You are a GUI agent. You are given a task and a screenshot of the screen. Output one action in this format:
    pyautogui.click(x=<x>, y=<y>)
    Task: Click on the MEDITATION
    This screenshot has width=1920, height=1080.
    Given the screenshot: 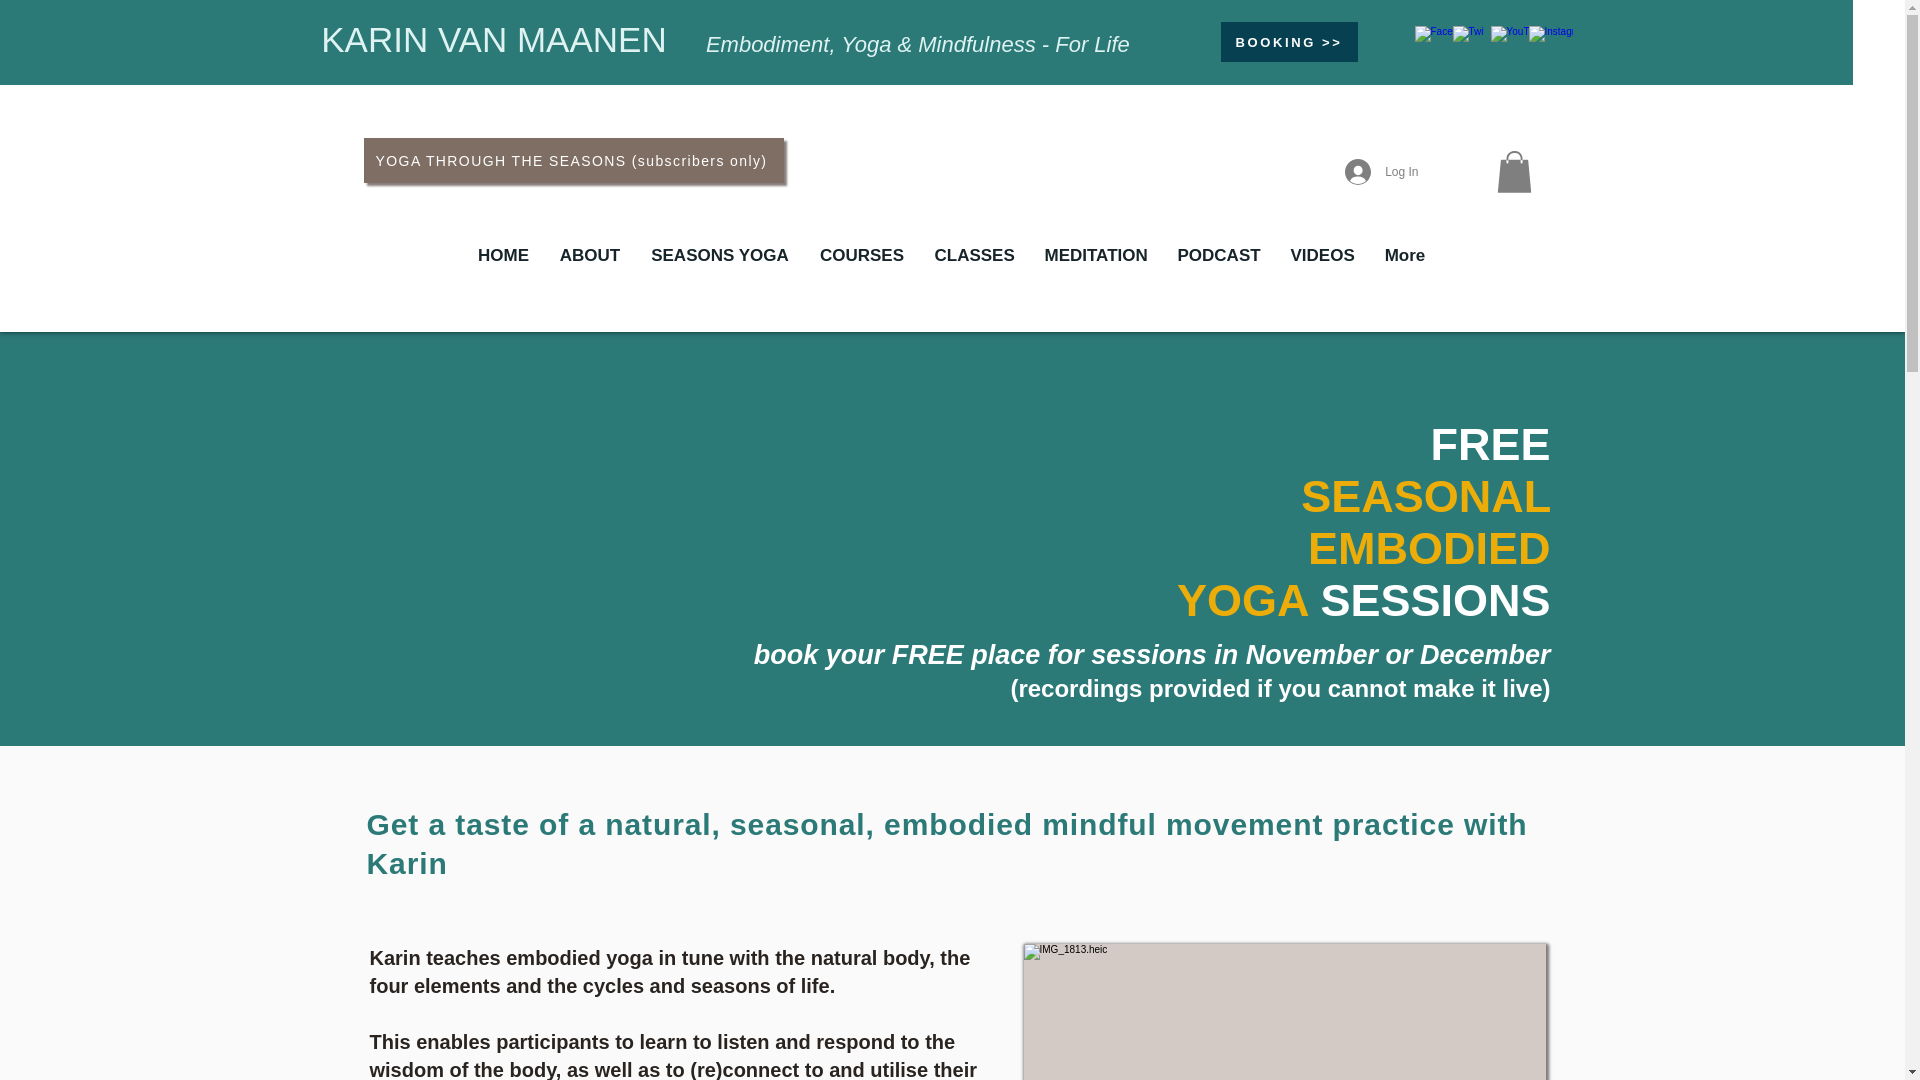 What is the action you would take?
    pyautogui.click(x=1096, y=256)
    